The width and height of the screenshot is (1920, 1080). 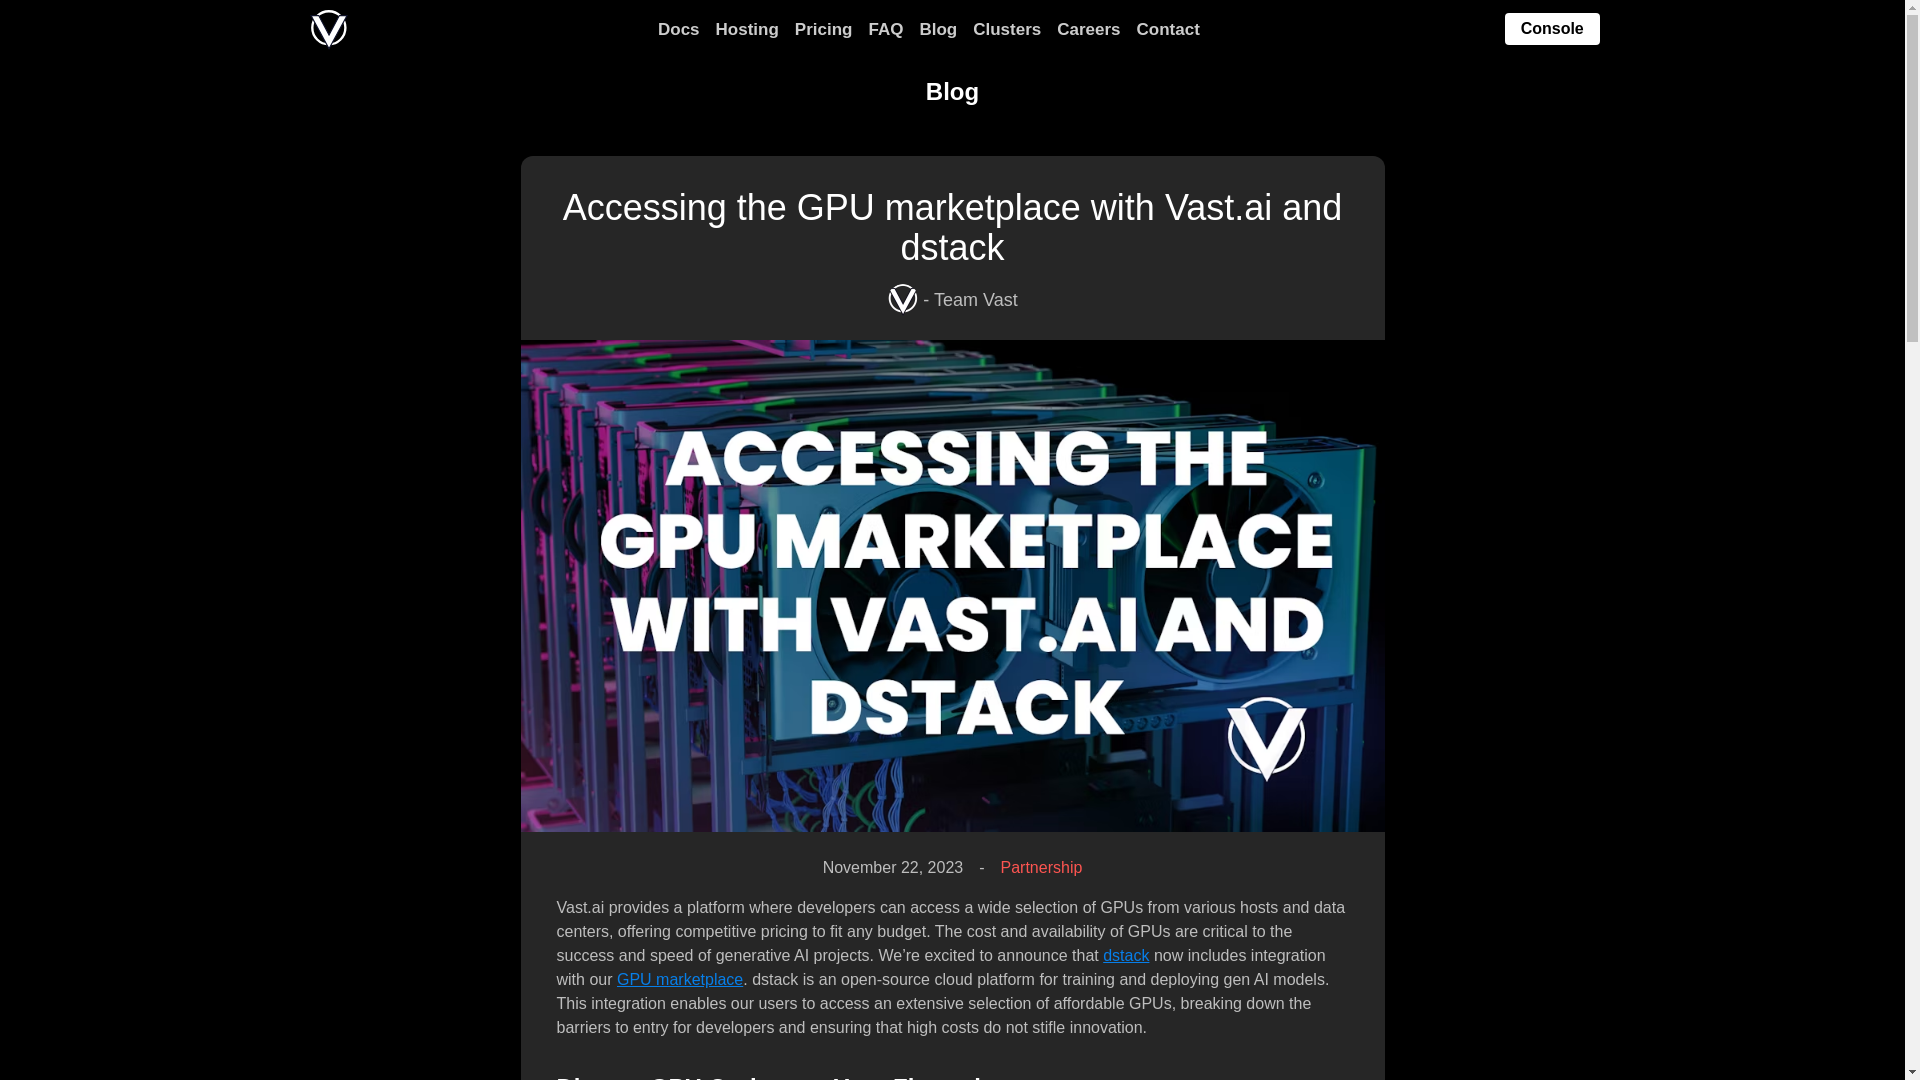 I want to click on Console, so click(x=1552, y=28).